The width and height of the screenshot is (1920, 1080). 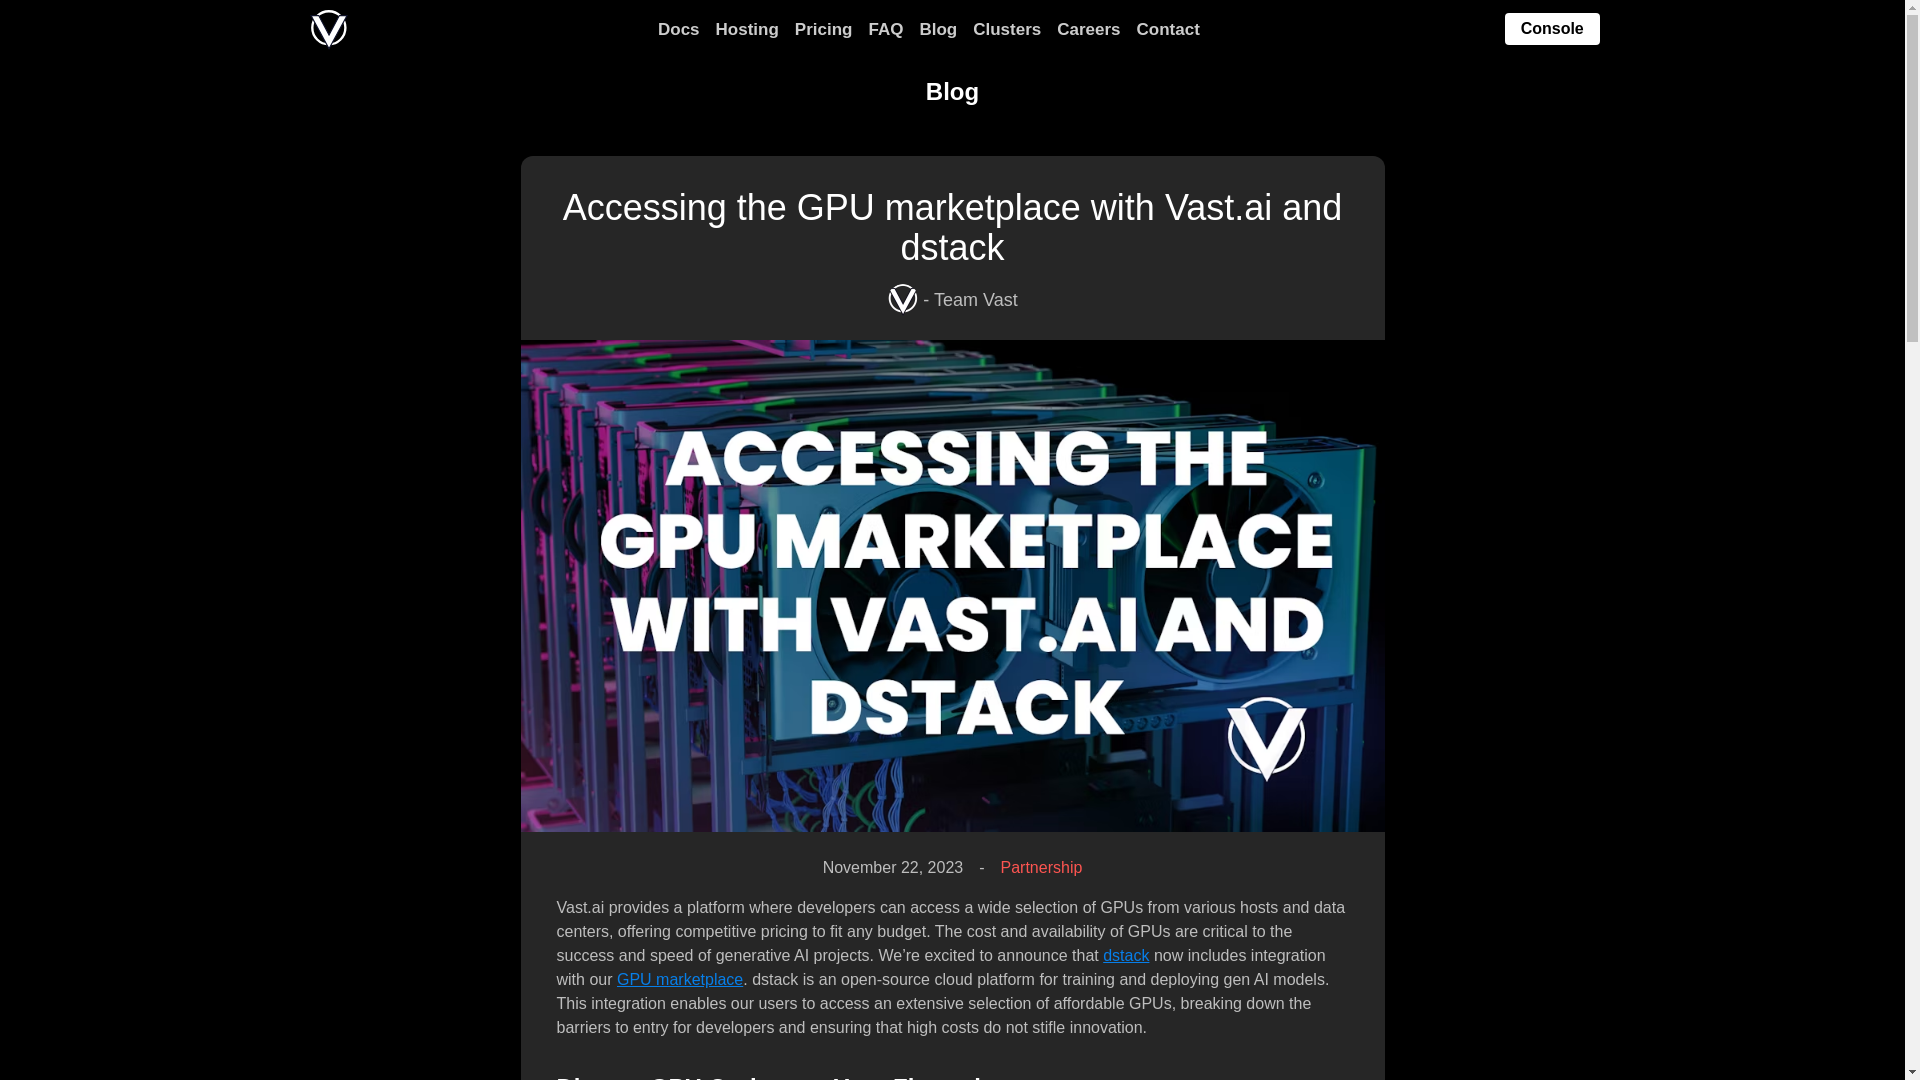 I want to click on Console, so click(x=1552, y=28).